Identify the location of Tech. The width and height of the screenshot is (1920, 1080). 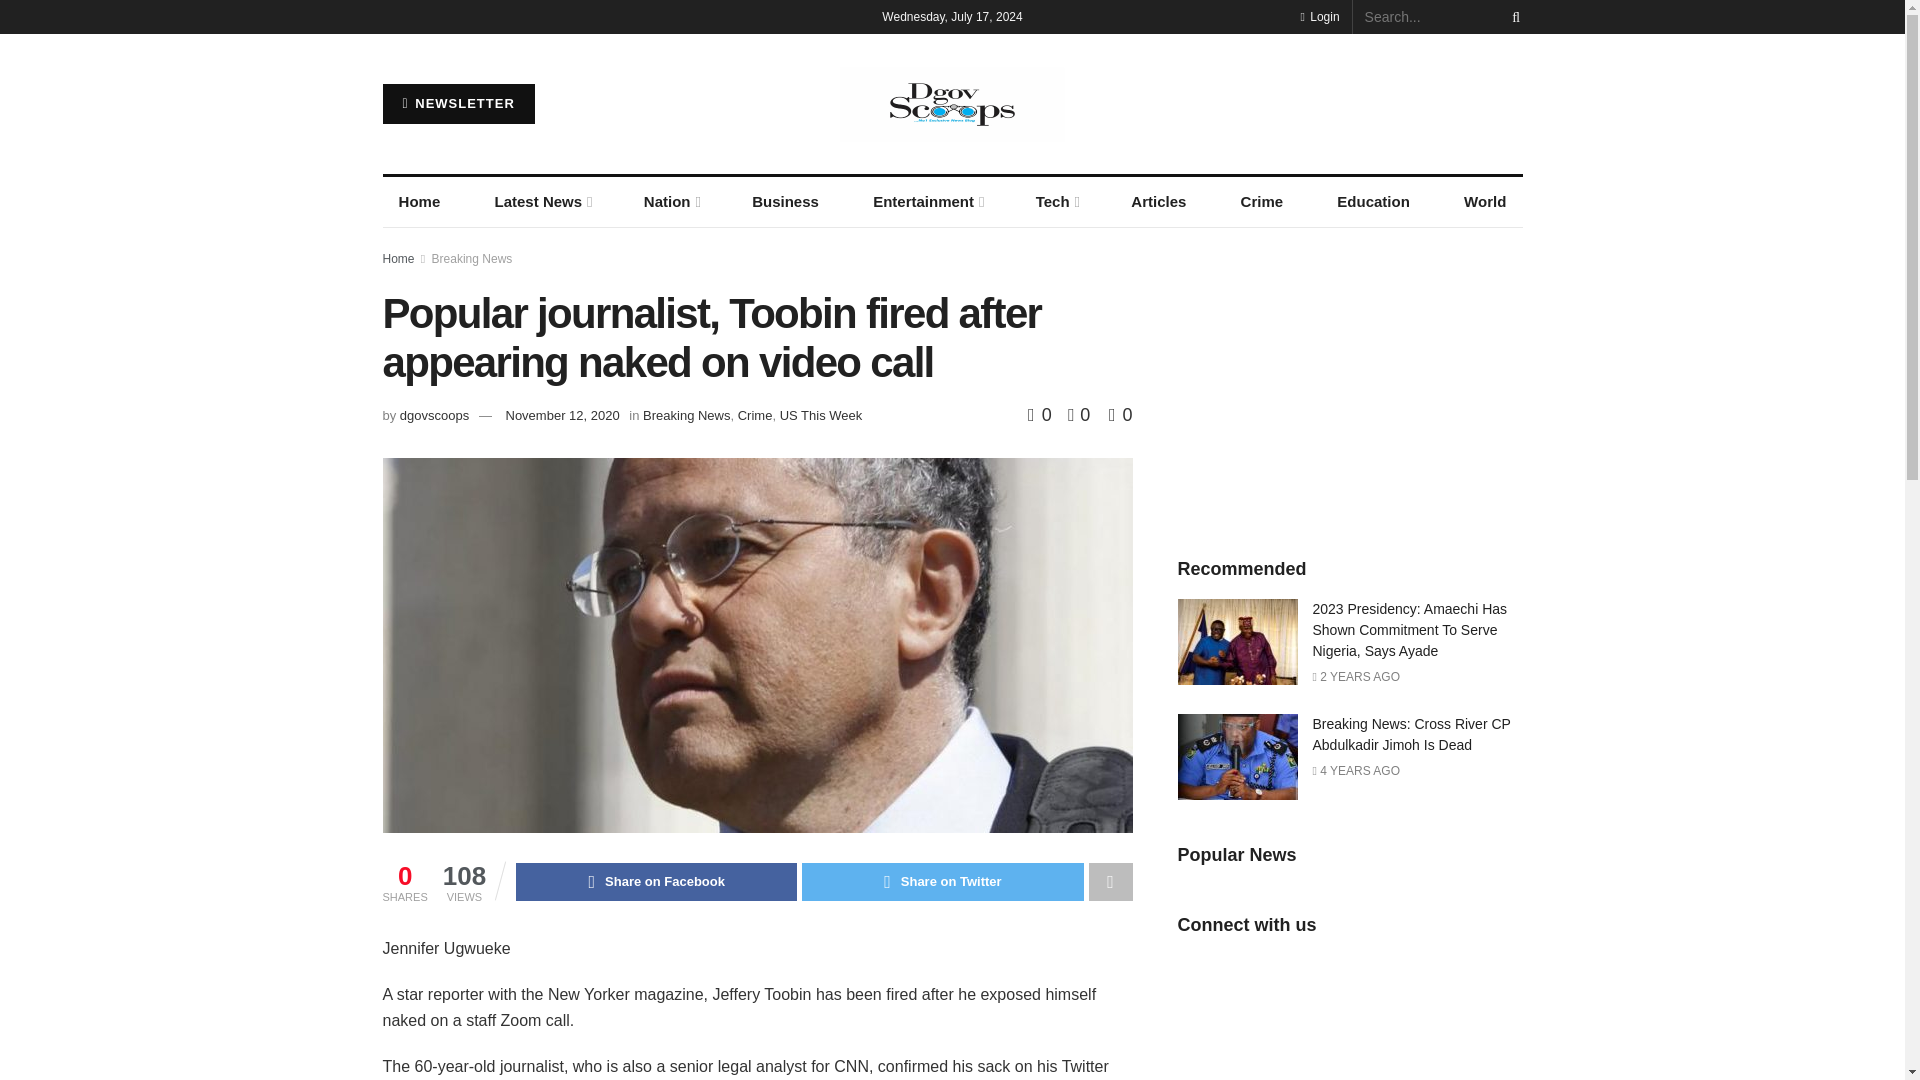
(1056, 202).